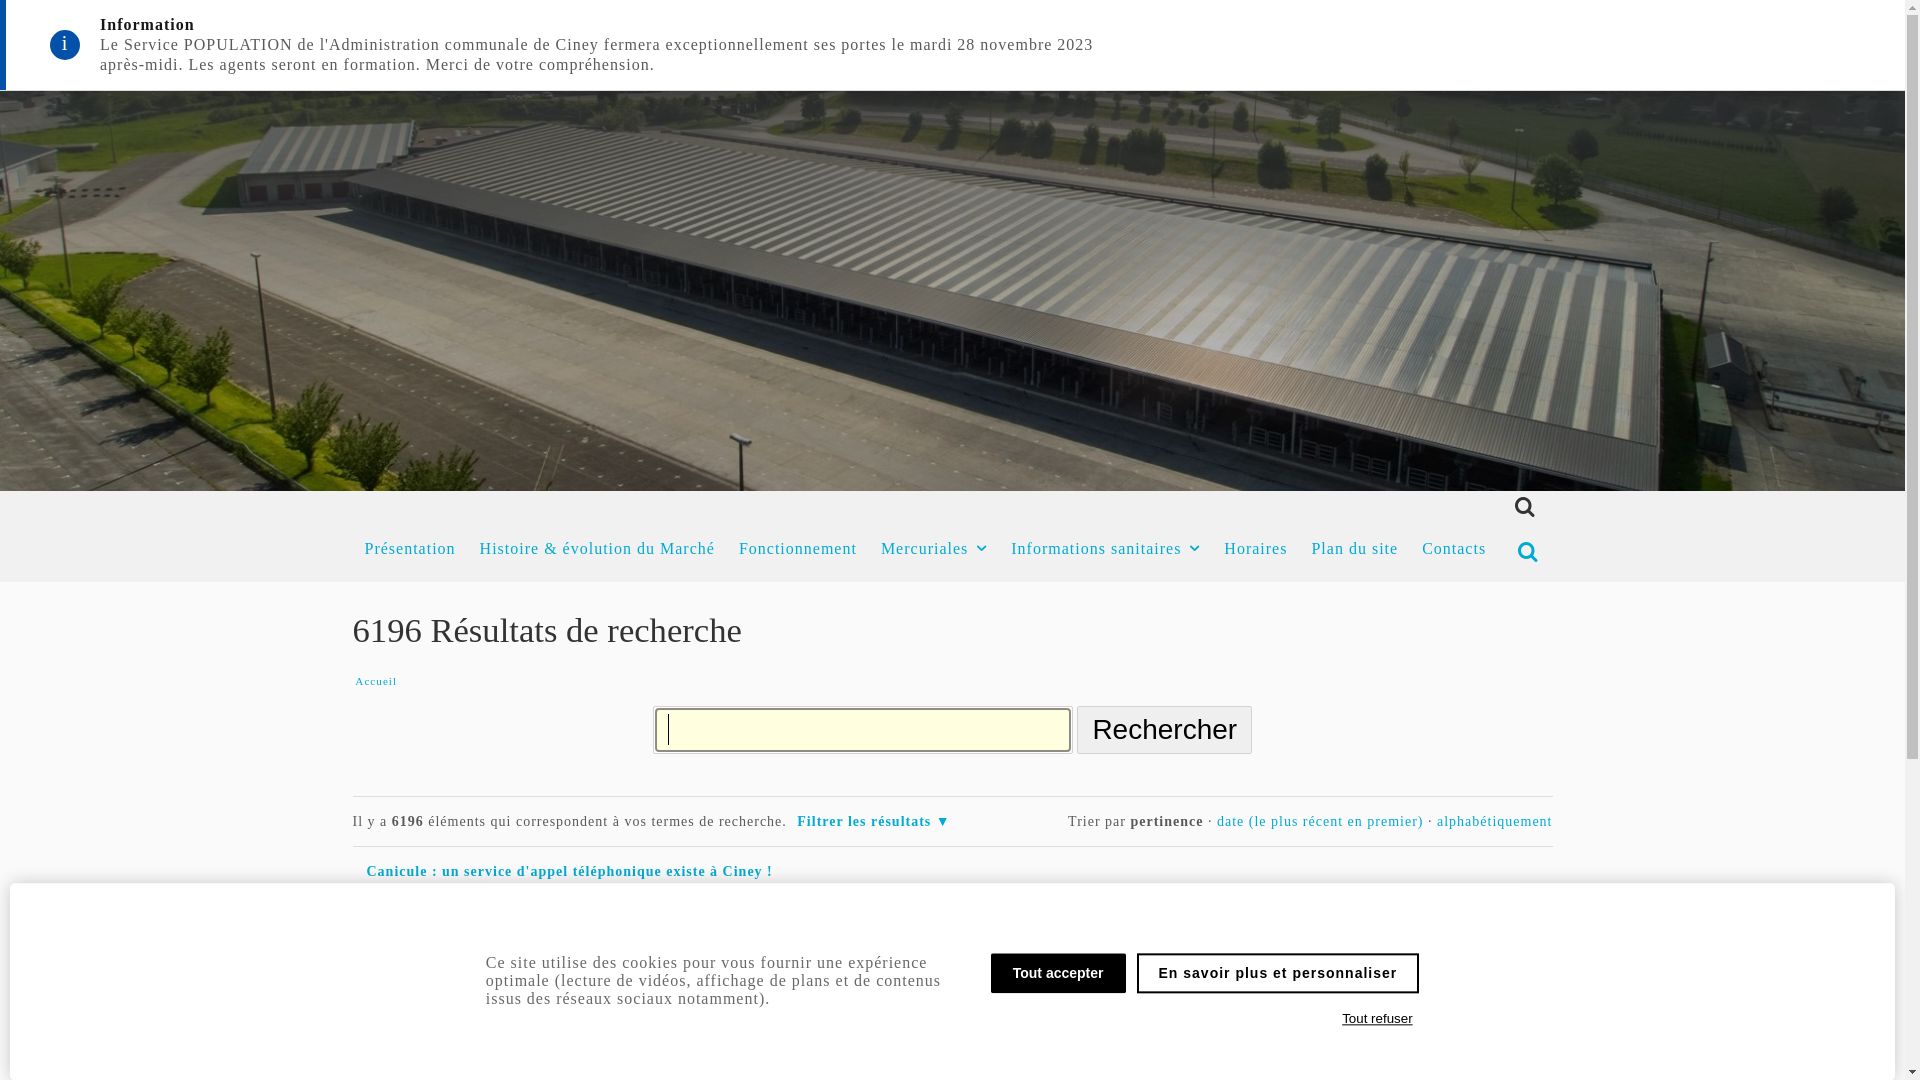  Describe the element at coordinates (376, 682) in the screenshot. I see `Accueil` at that location.